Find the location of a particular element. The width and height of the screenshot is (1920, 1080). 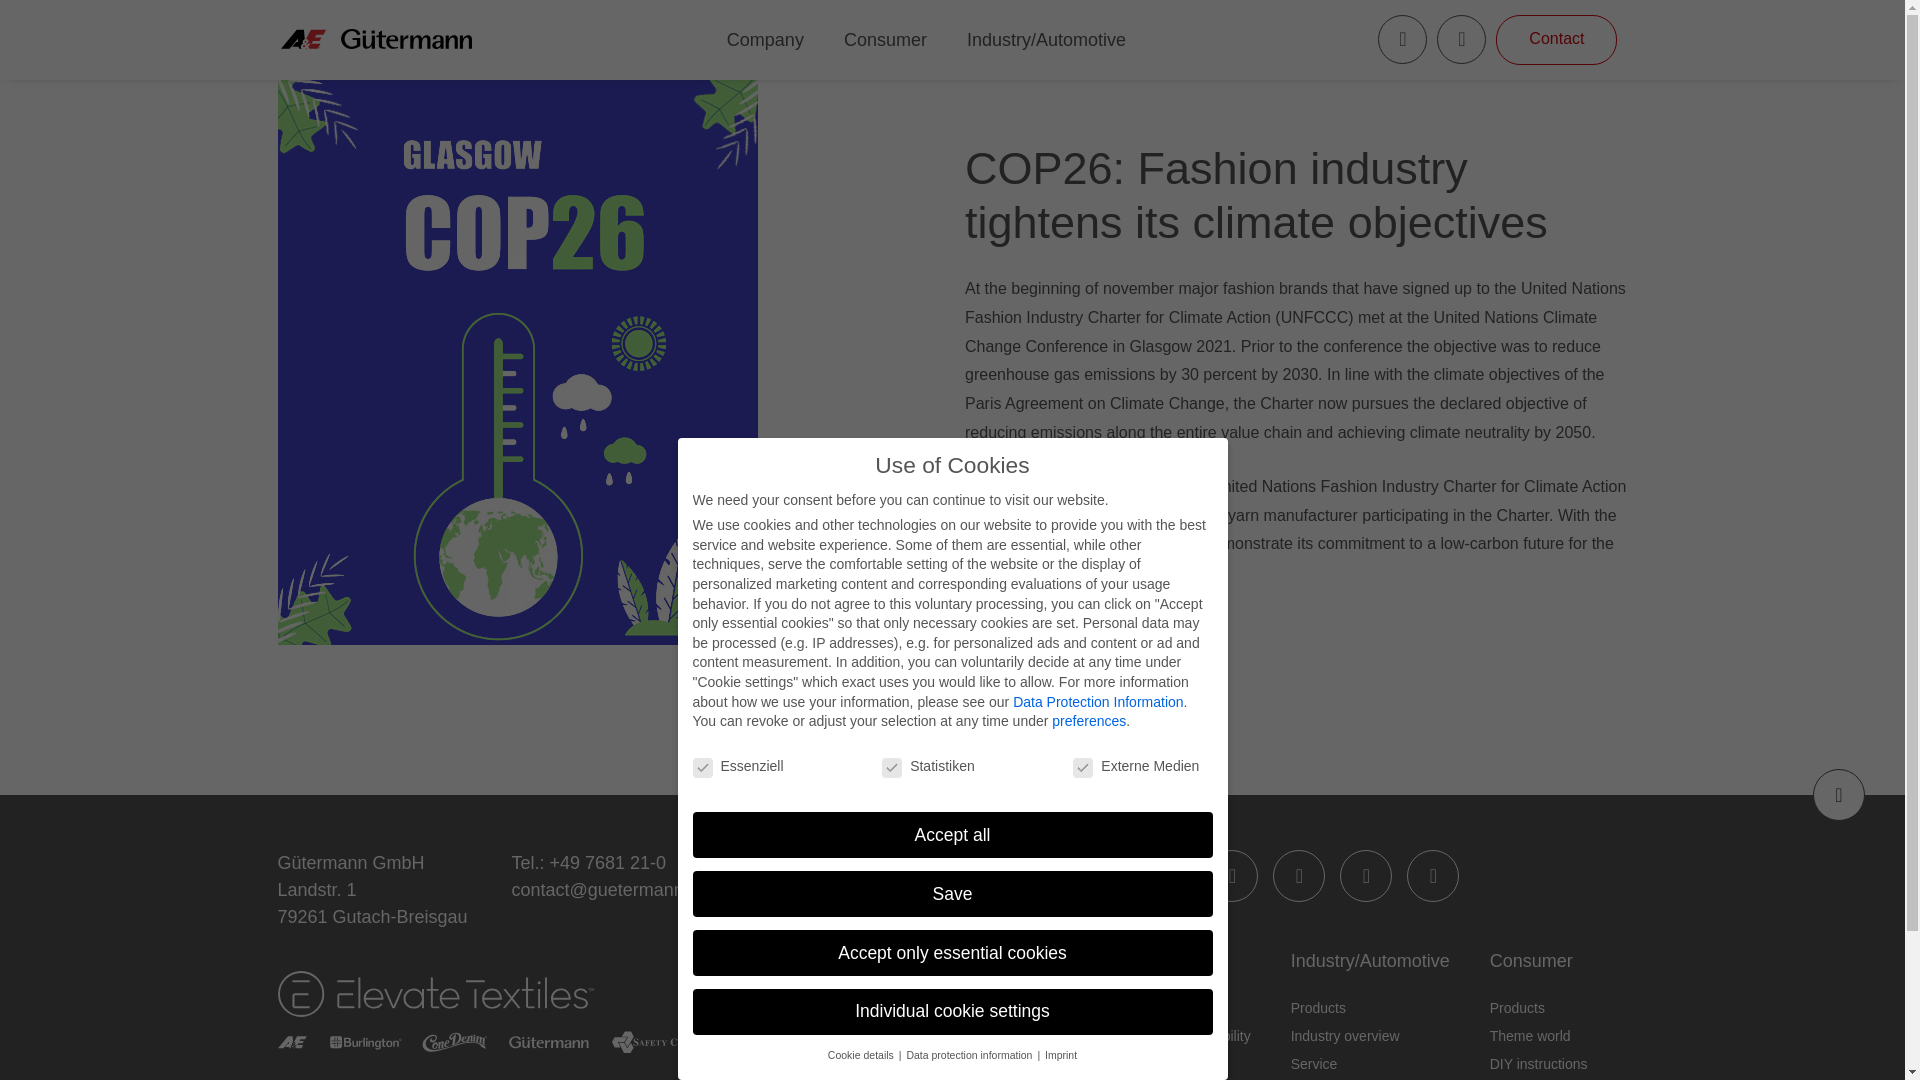

Company is located at coordinates (766, 39).